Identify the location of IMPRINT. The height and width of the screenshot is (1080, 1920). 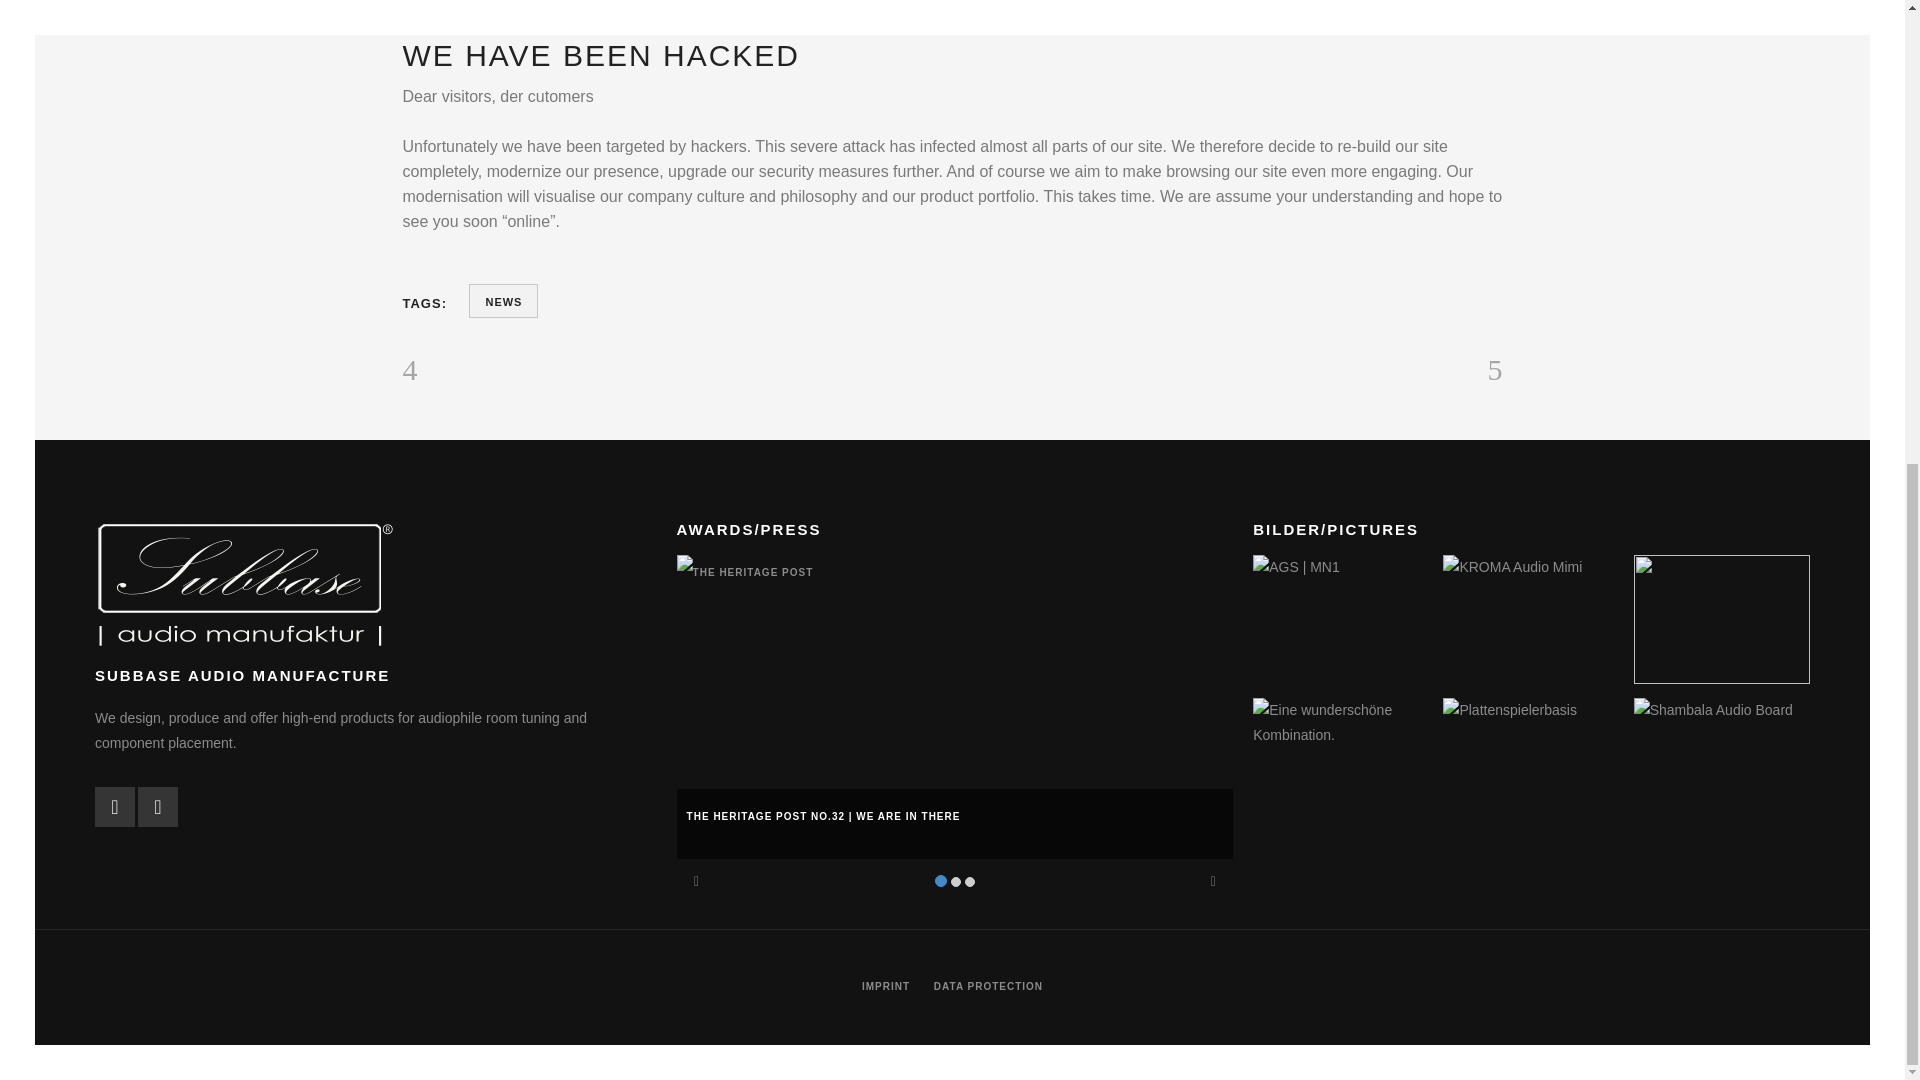
(886, 986).